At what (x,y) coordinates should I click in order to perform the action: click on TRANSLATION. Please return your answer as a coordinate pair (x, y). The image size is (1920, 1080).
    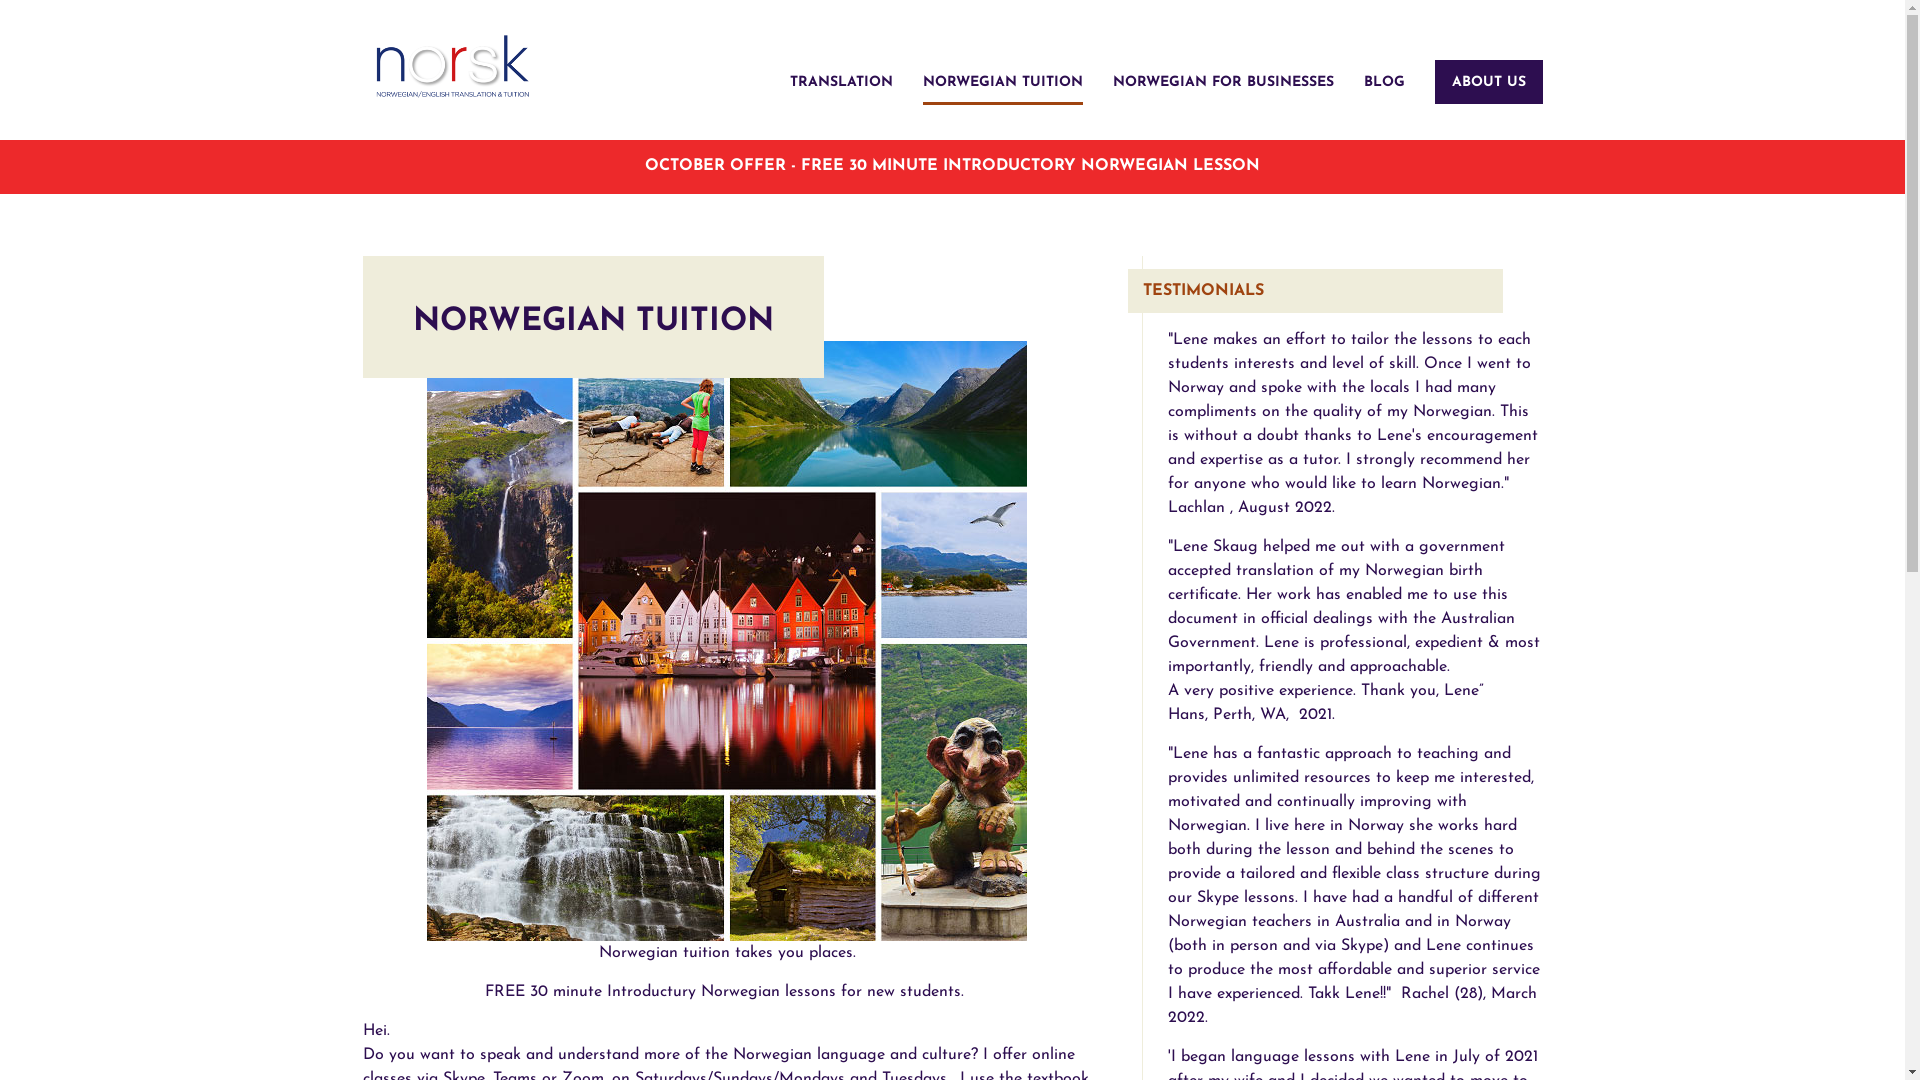
    Looking at the image, I should click on (842, 82).